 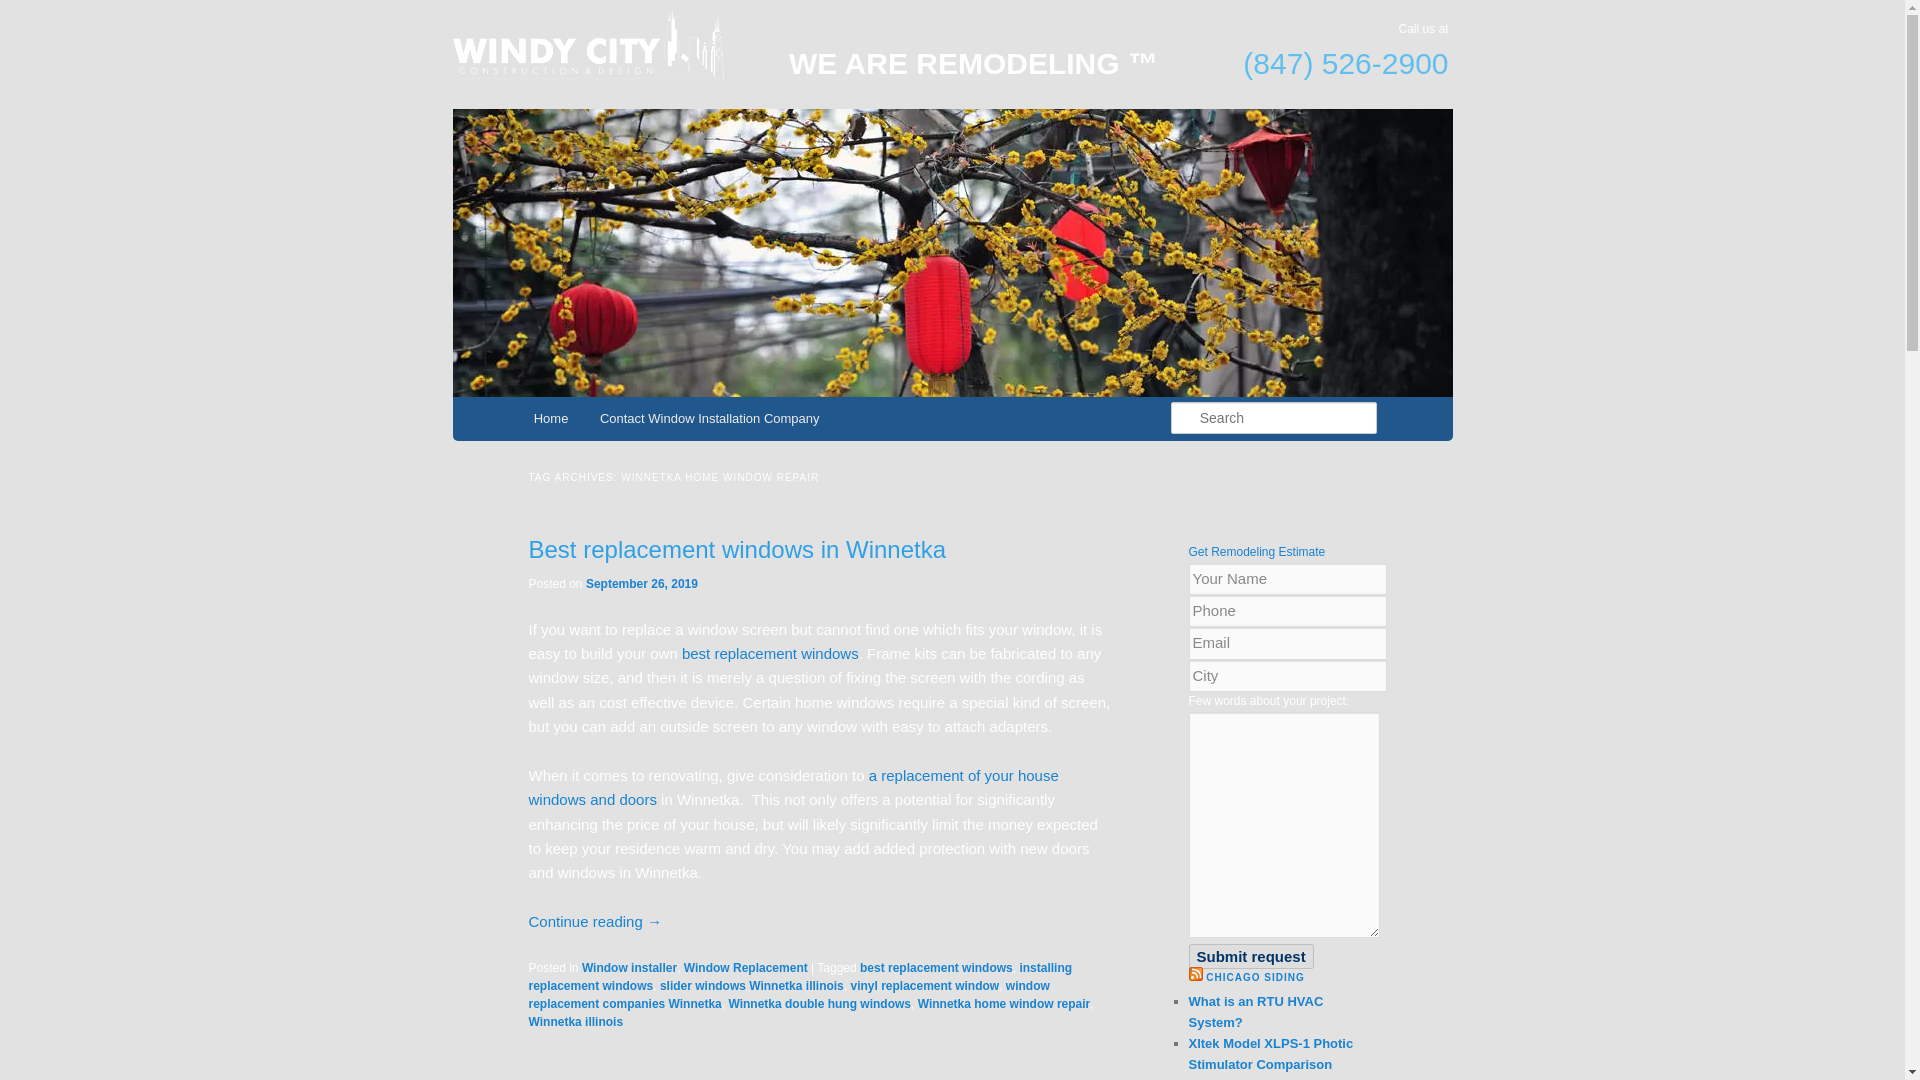 I want to click on Contact Window Installation Company, so click(x=709, y=418).